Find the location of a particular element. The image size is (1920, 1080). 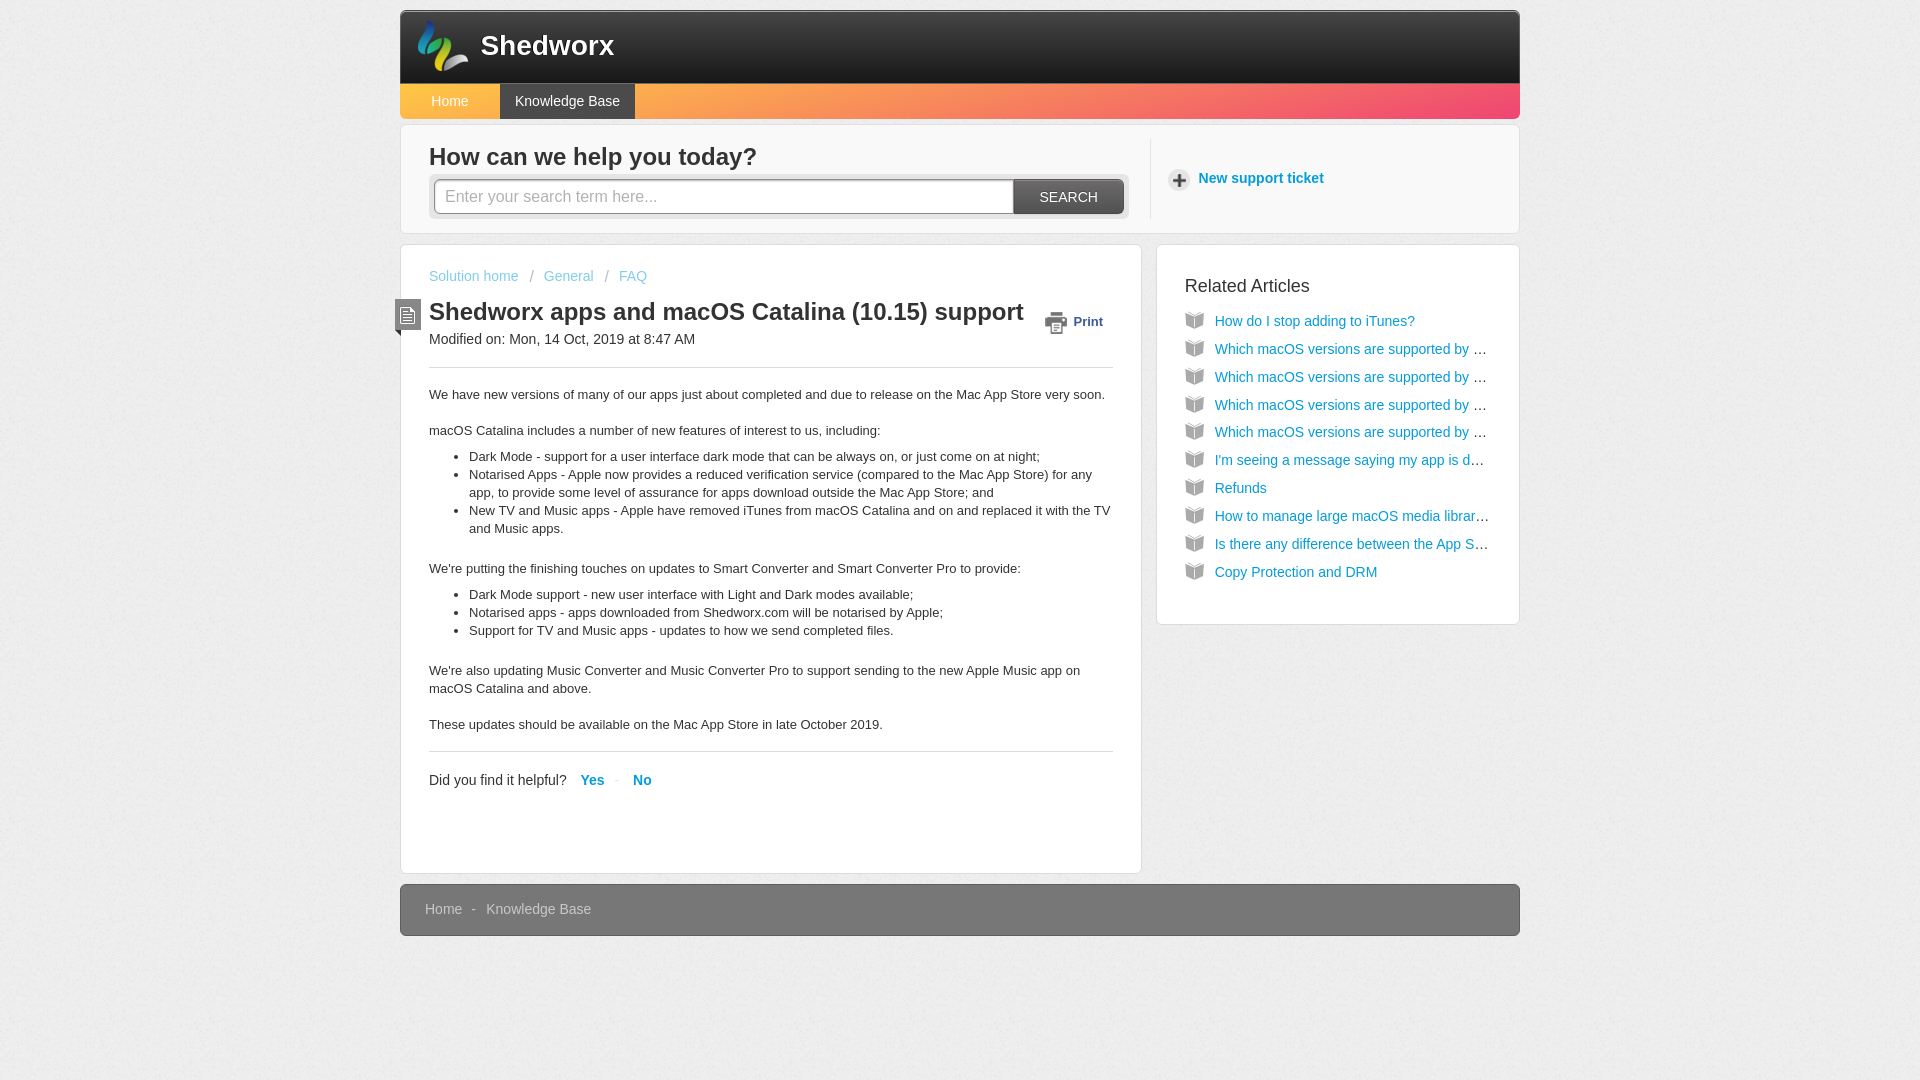

New support ticket is located at coordinates (1248, 180).